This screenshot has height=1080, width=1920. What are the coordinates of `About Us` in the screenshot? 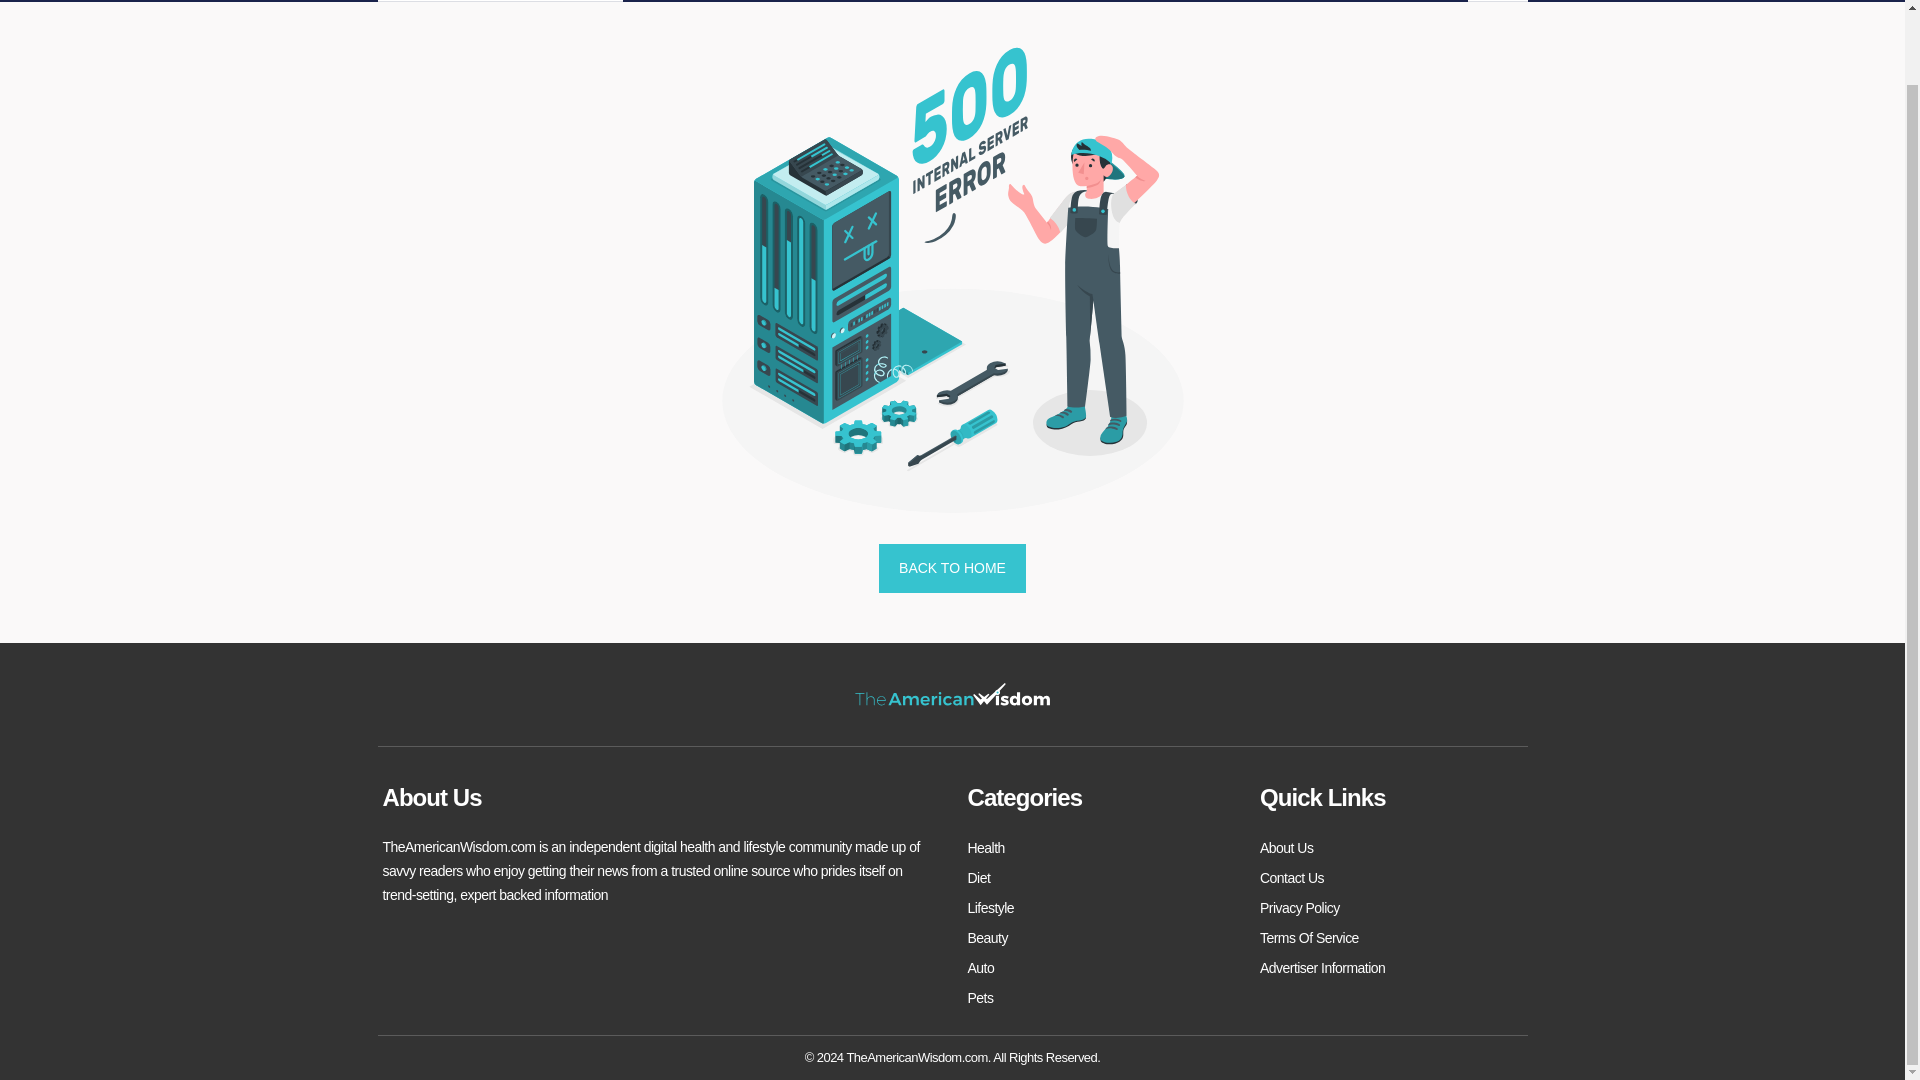 It's located at (1286, 847).